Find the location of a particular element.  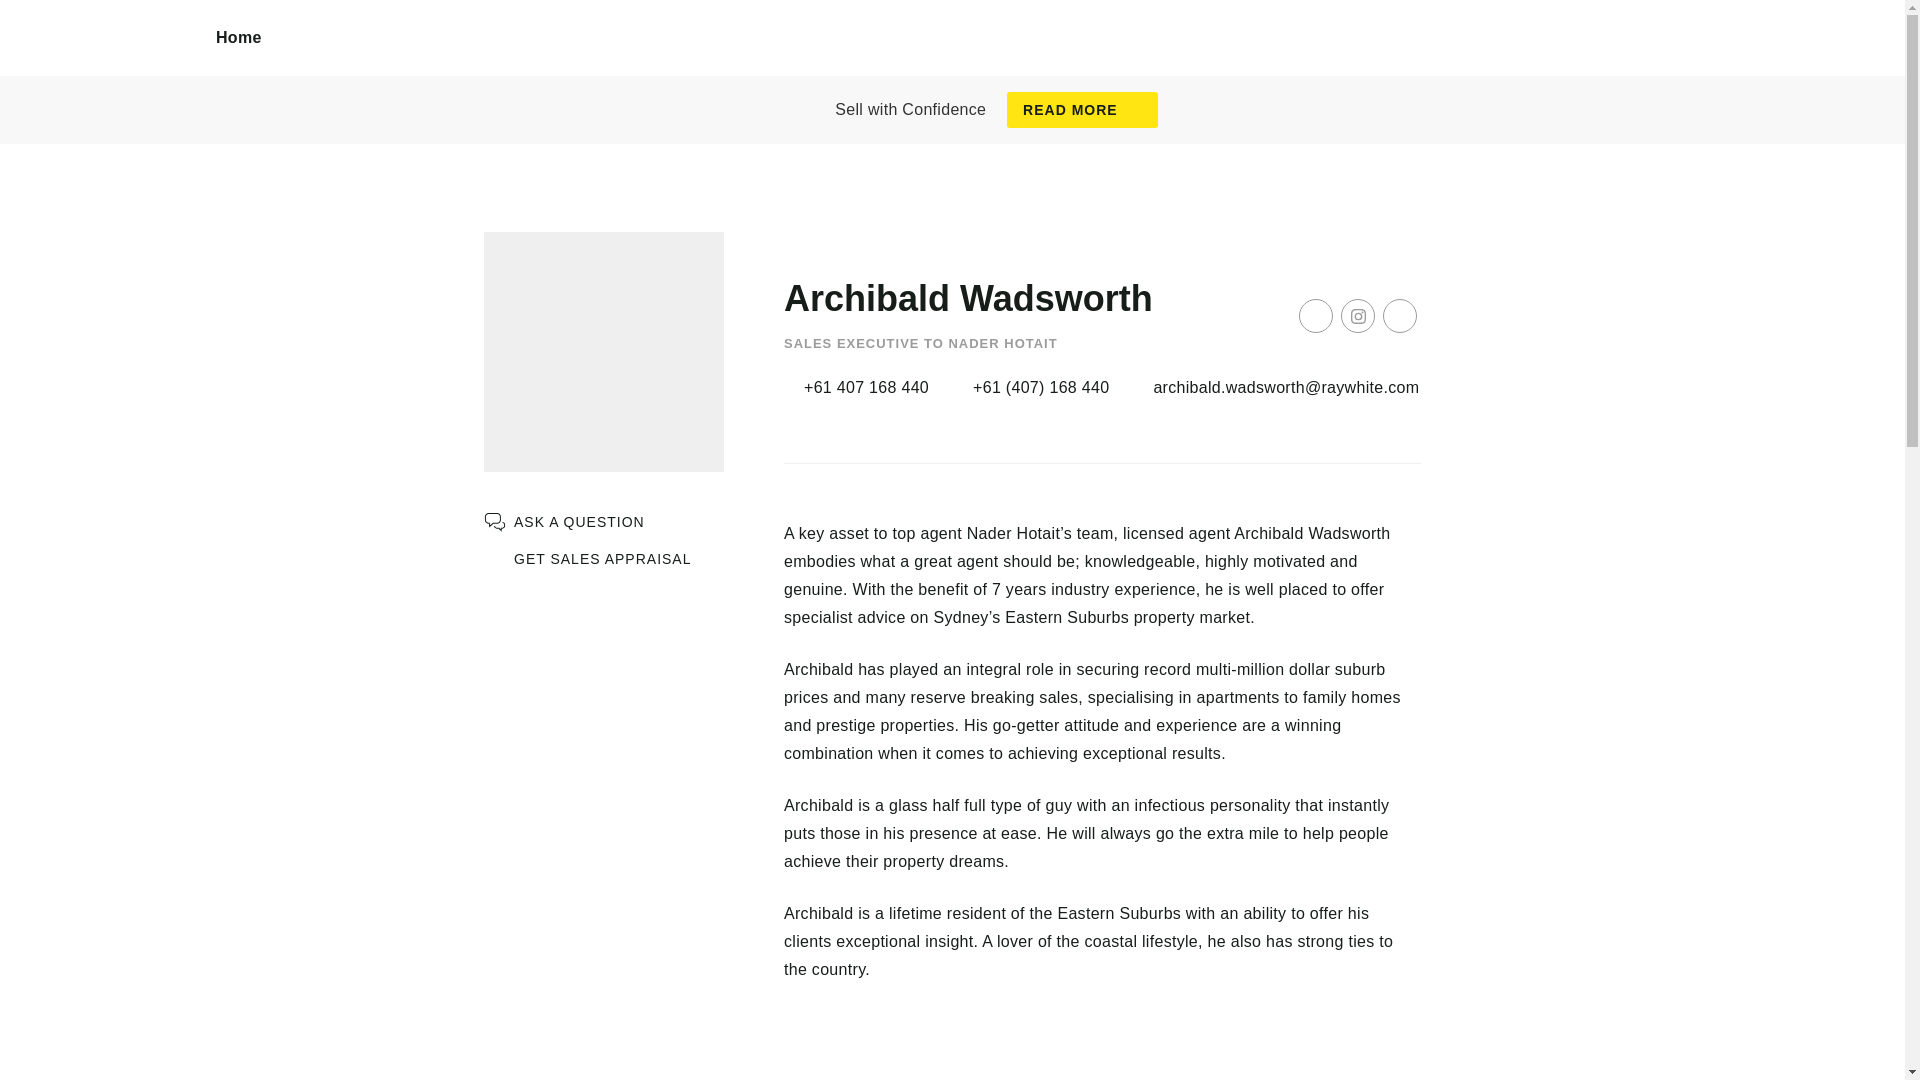

GET SALES APPRAISAL is located at coordinates (587, 559).